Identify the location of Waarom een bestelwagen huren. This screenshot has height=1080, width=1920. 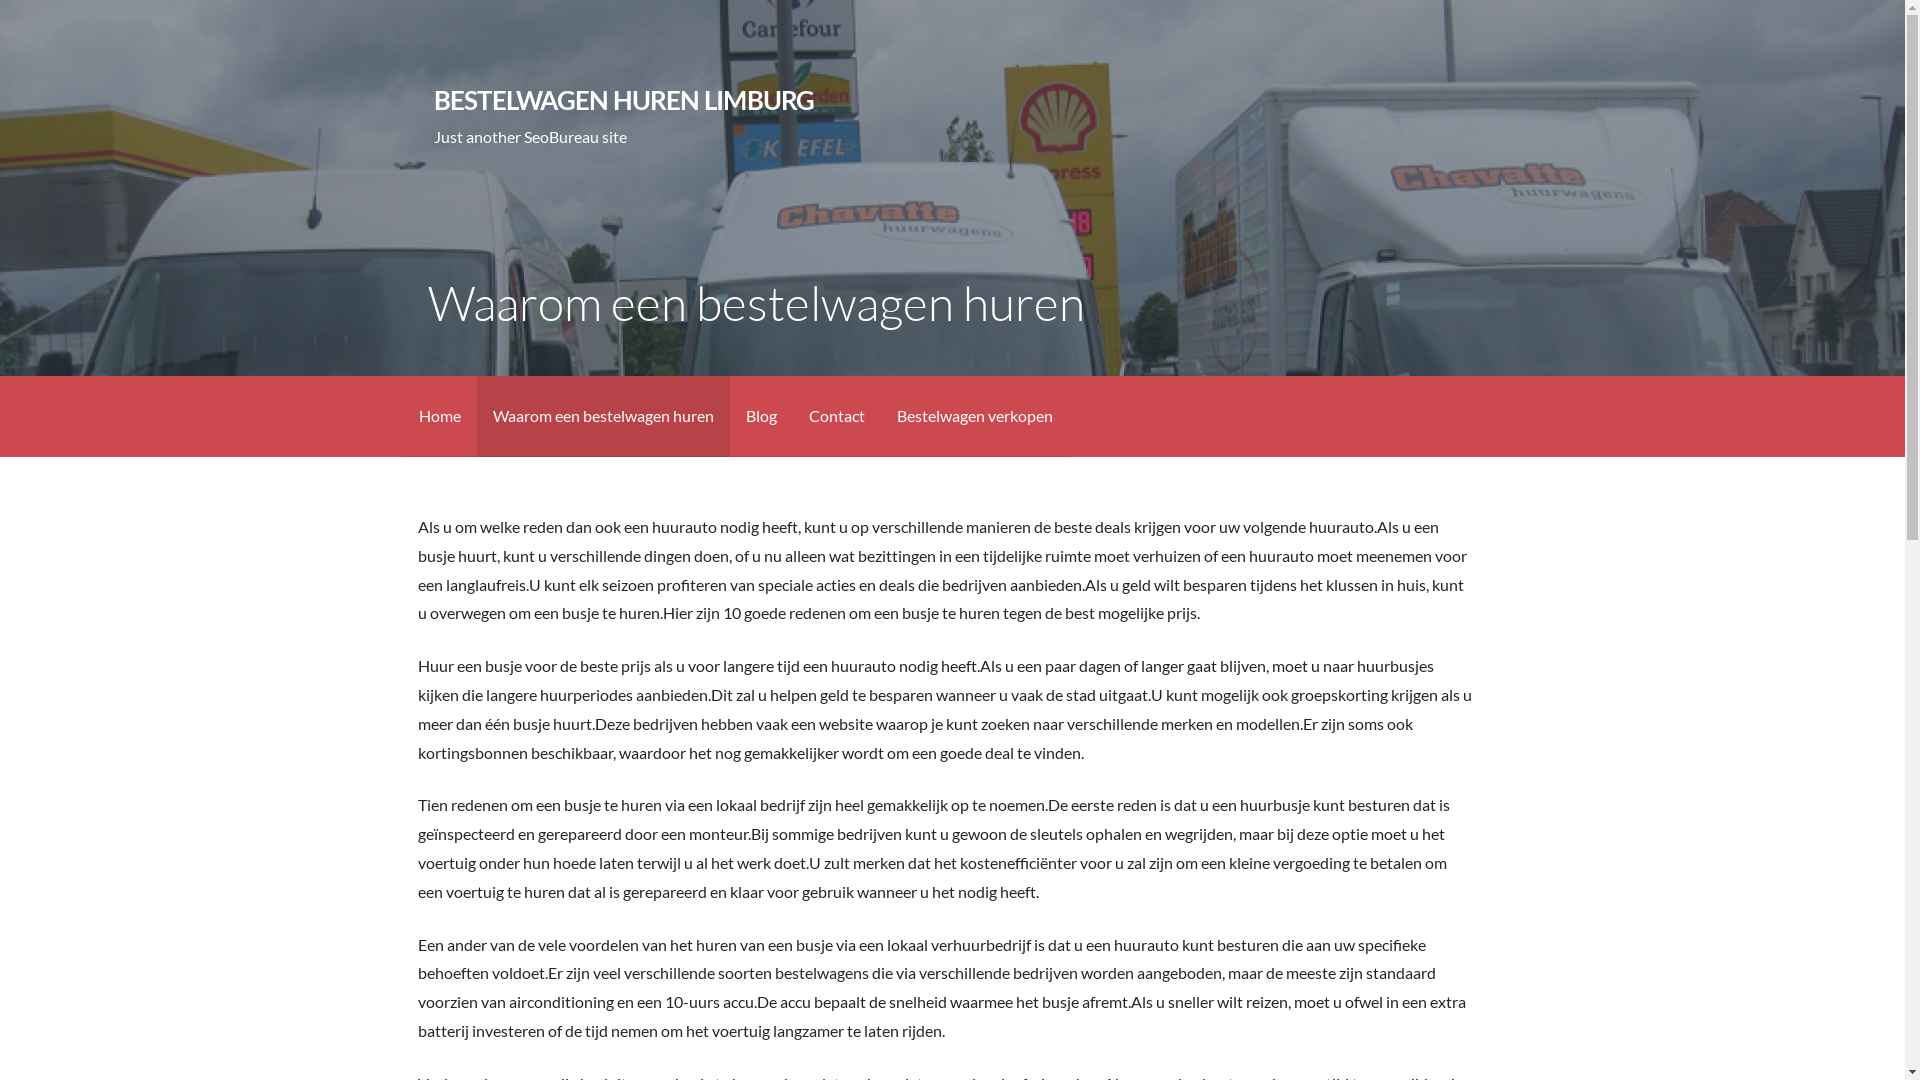
(602, 416).